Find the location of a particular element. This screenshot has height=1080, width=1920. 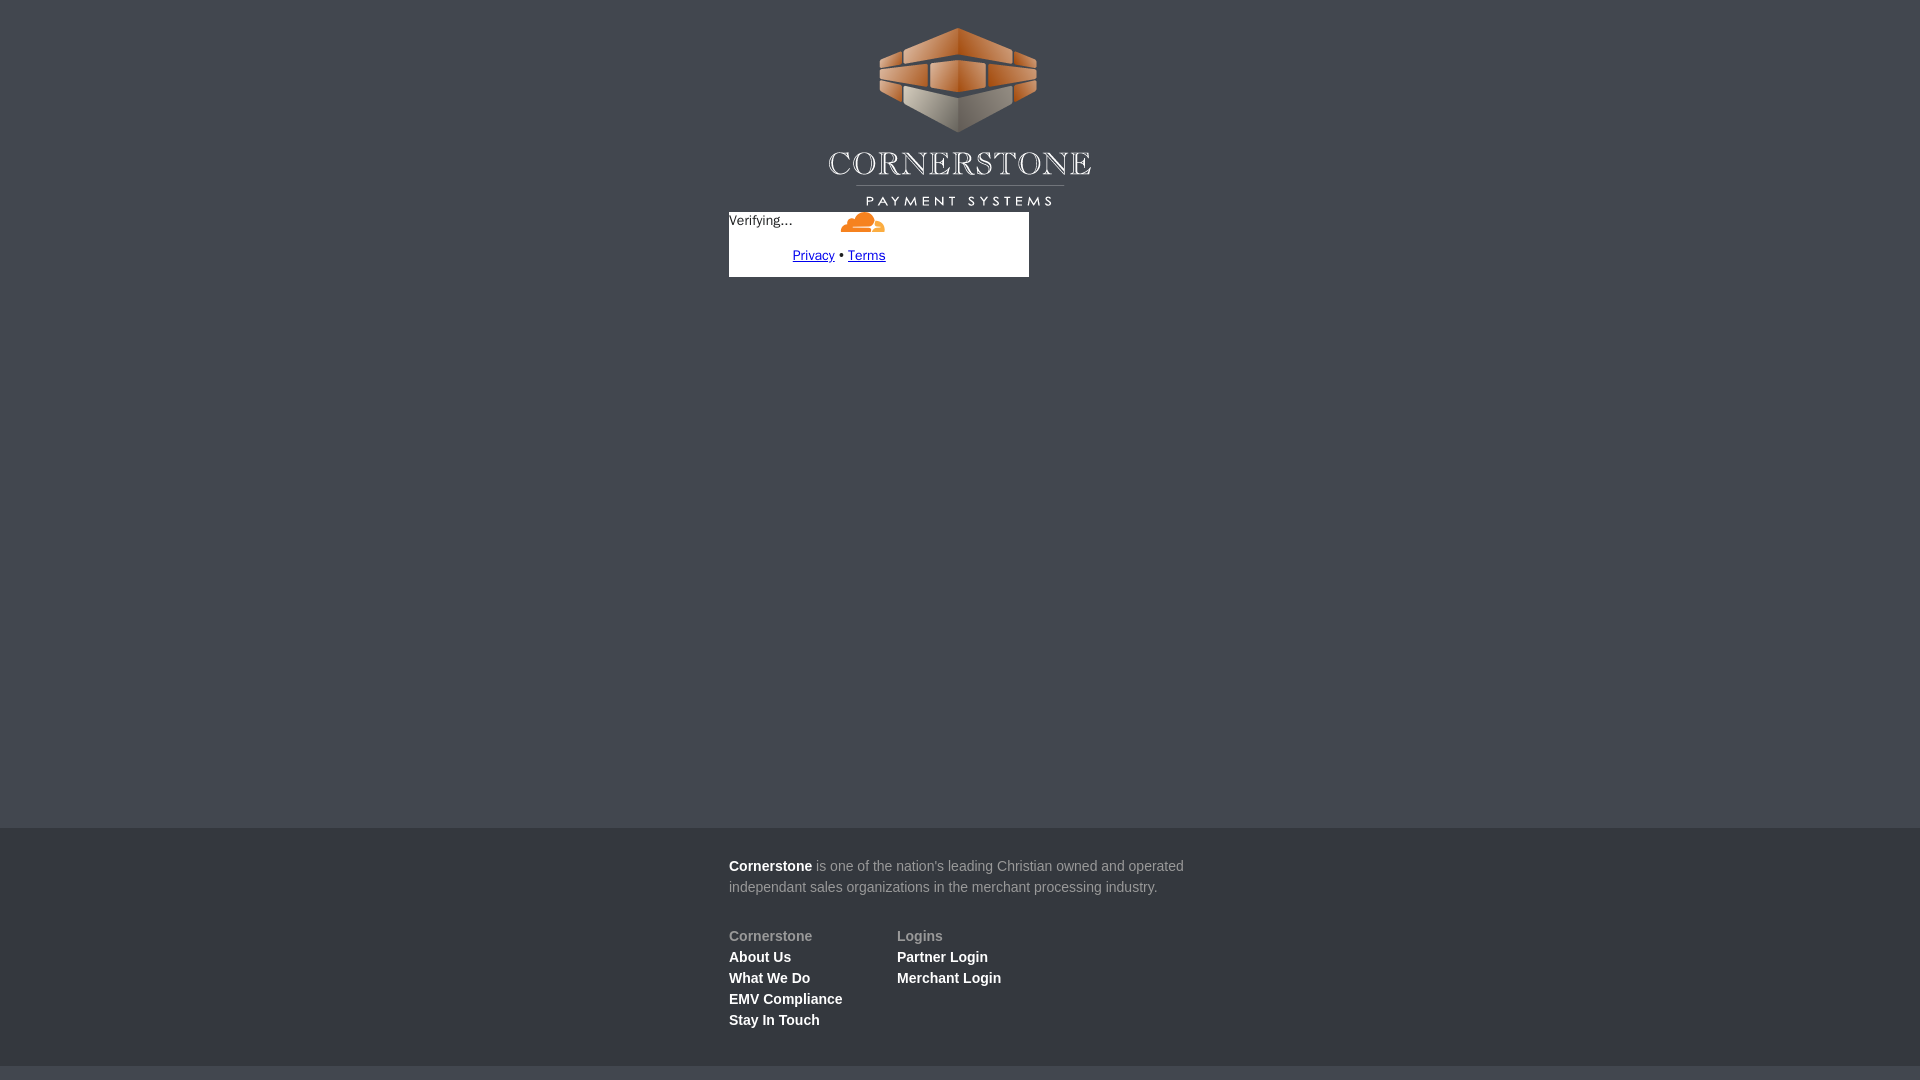

Stay In Touch is located at coordinates (774, 1020).